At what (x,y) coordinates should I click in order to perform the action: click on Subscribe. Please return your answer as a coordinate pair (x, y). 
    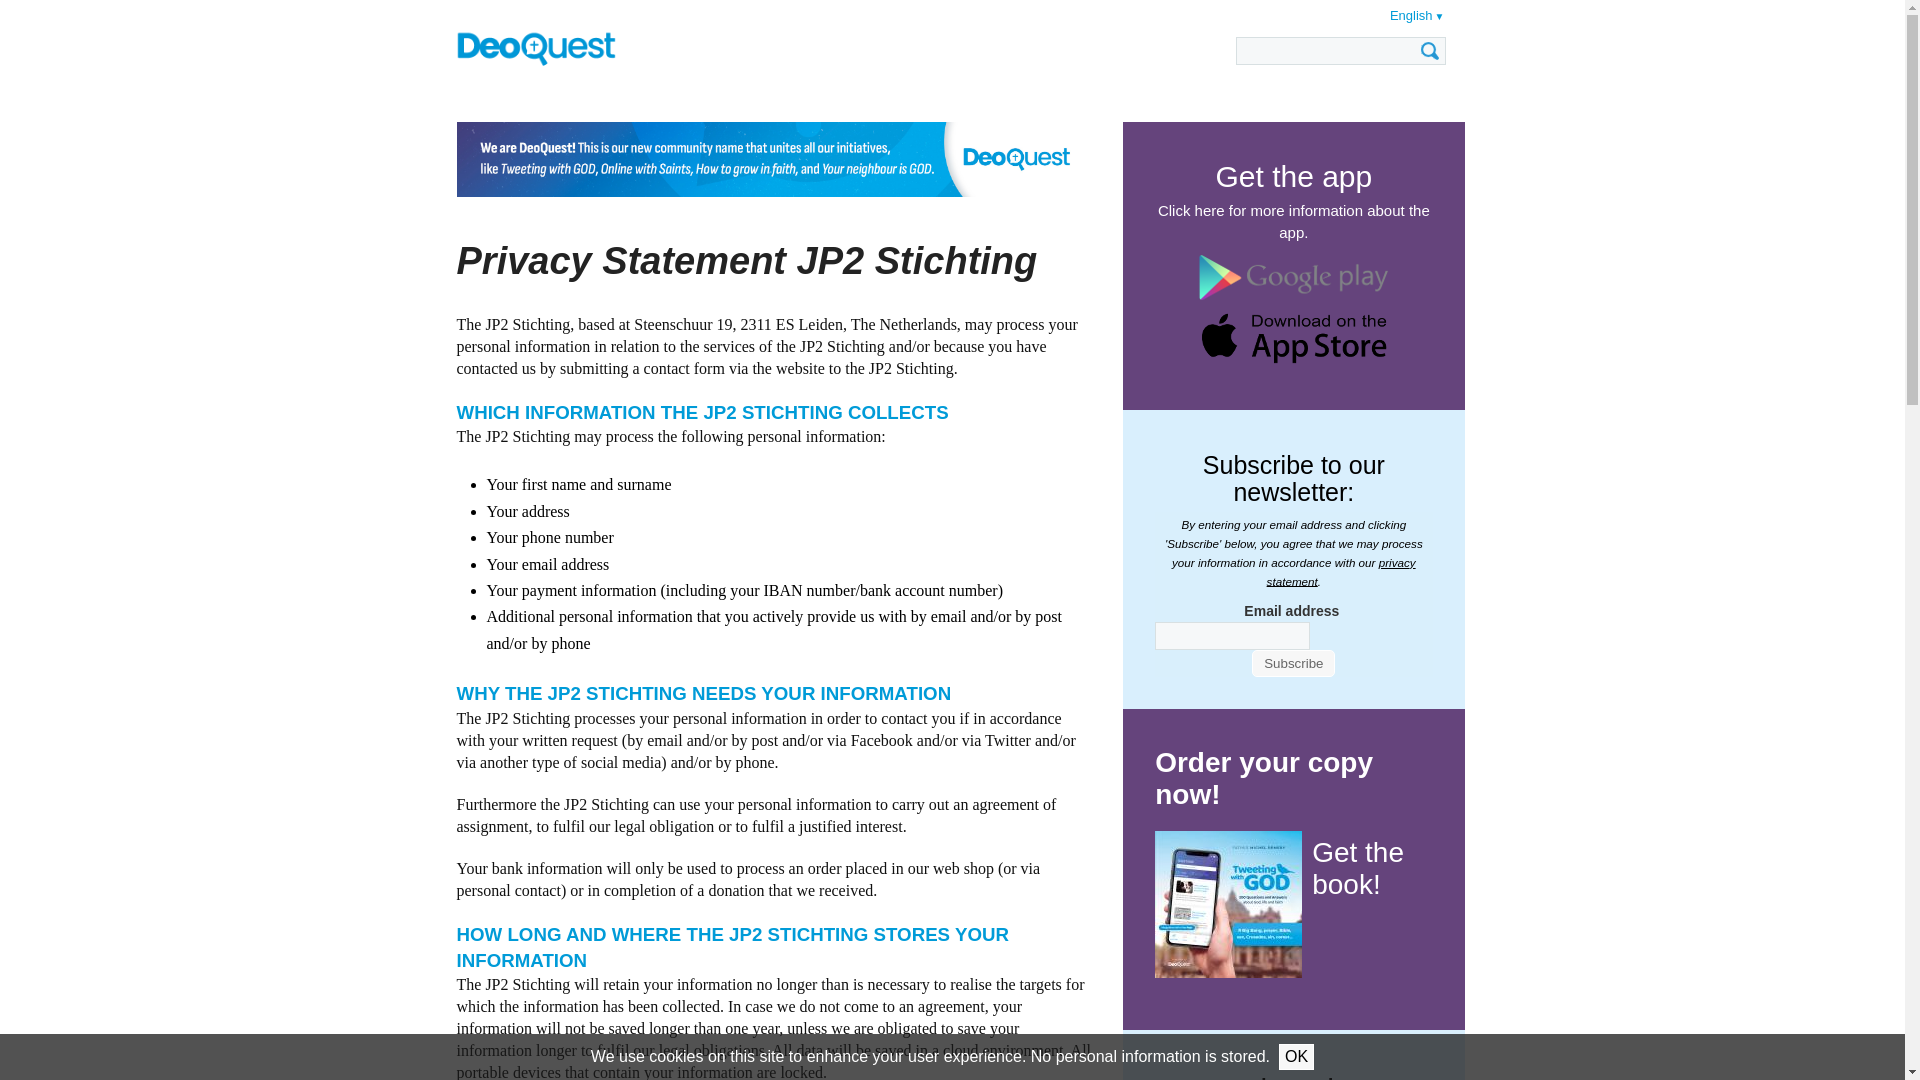
    Looking at the image, I should click on (1292, 664).